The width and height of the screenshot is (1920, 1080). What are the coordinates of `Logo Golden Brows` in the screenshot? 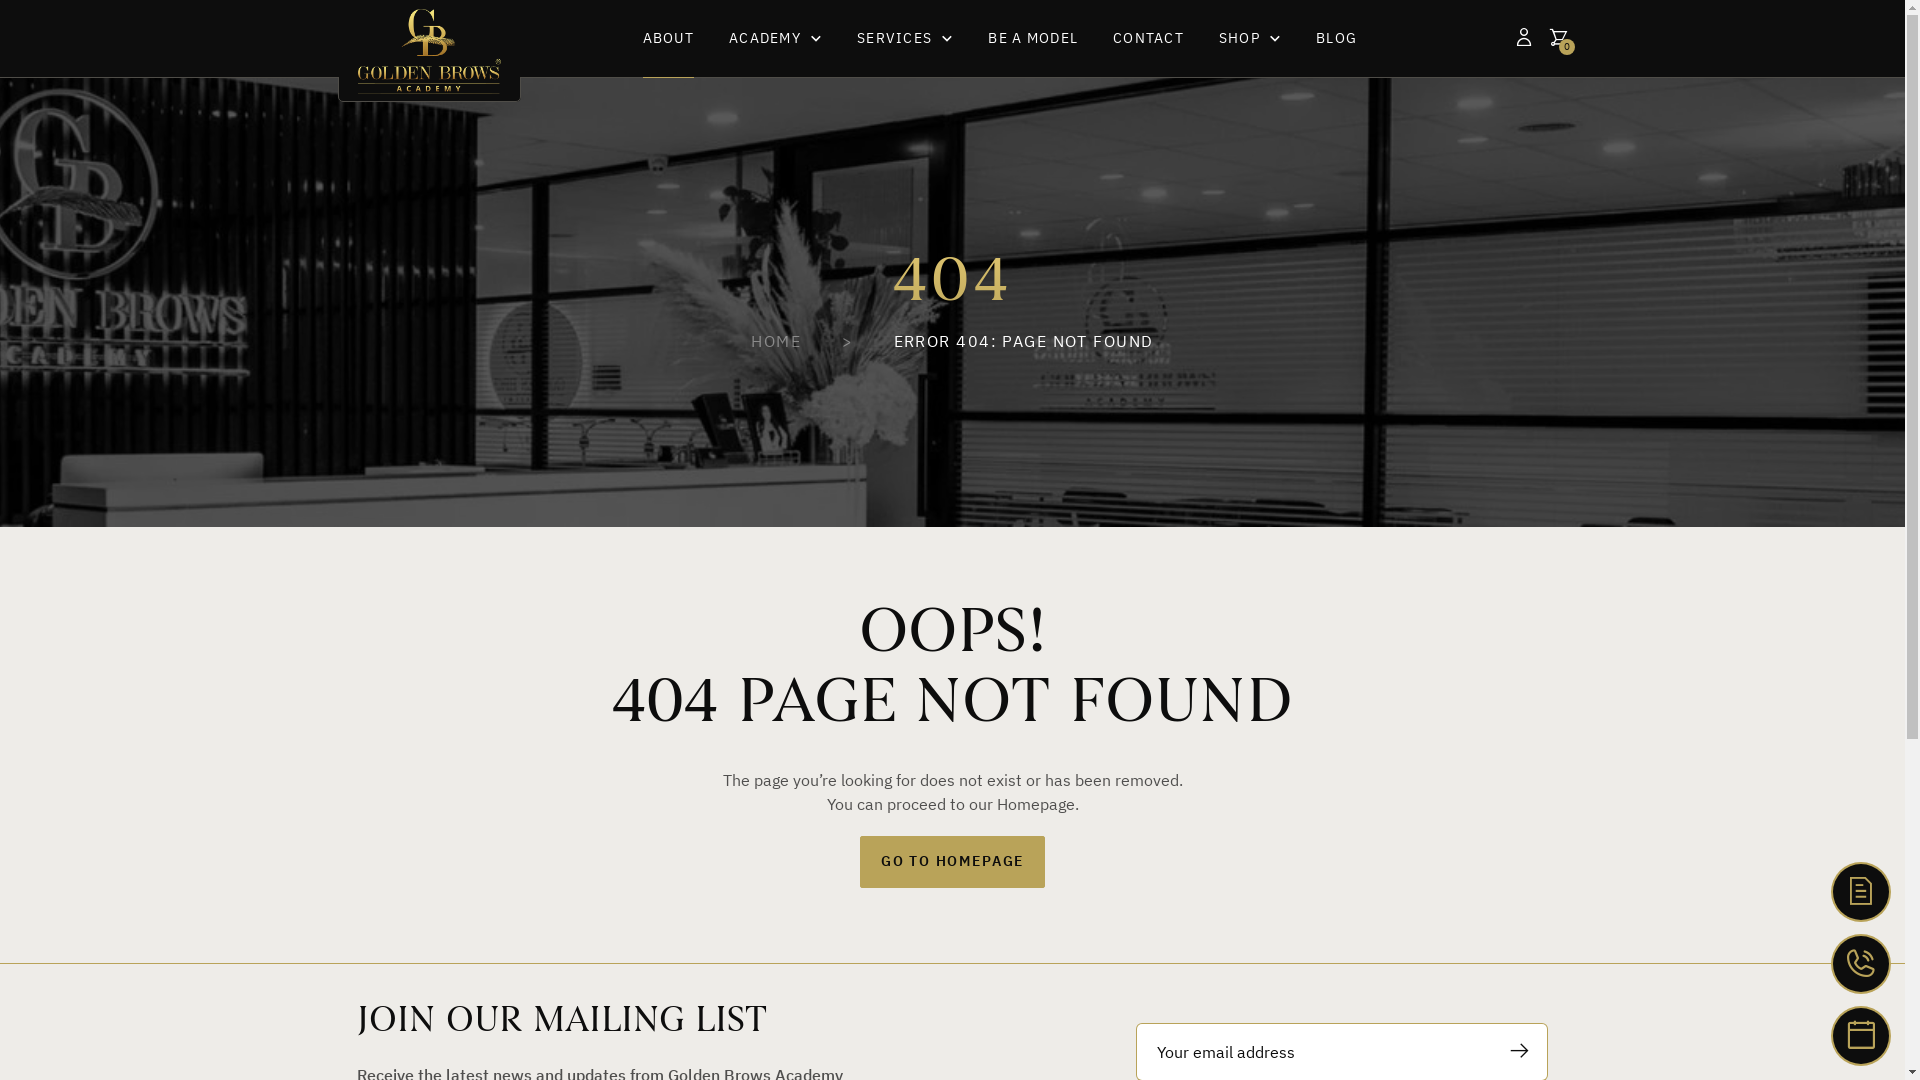 It's located at (430, 51).